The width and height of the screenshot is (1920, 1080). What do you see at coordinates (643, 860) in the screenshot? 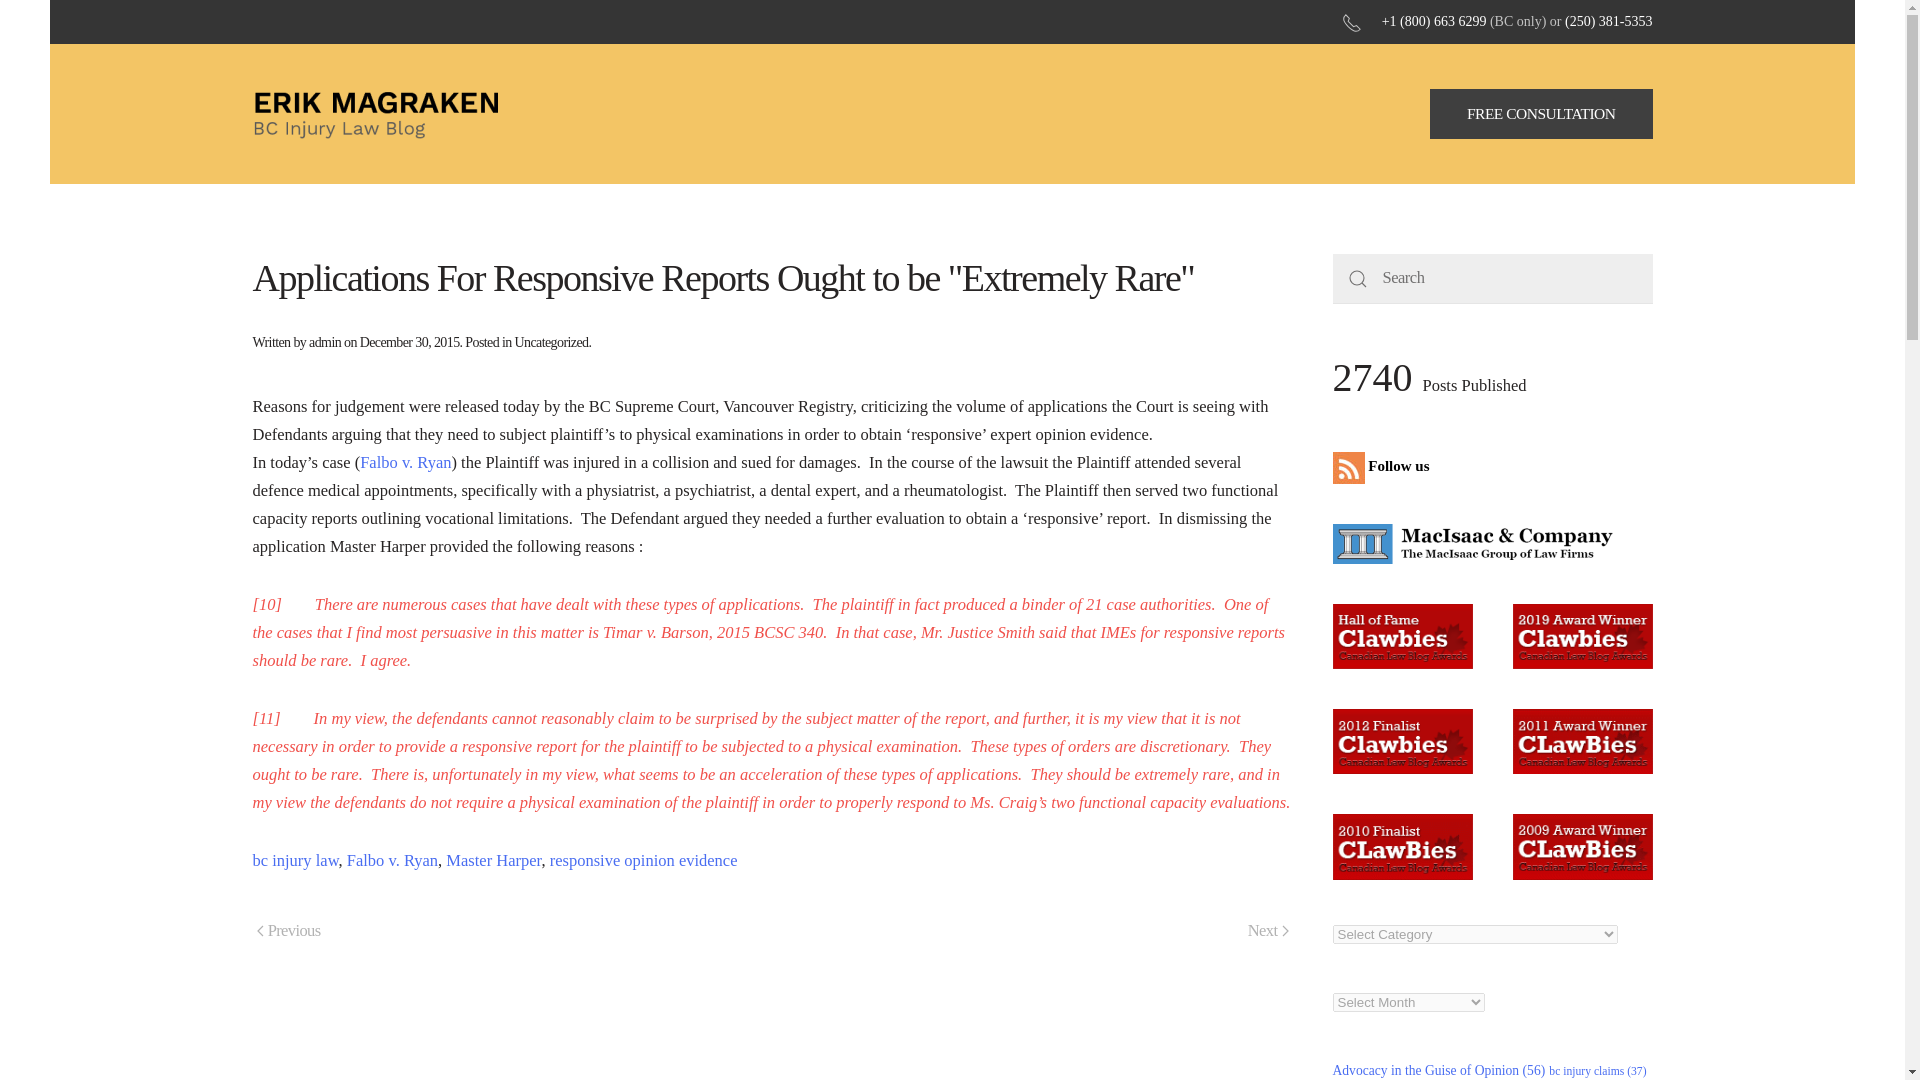
I see `responsive opinion evidence` at bounding box center [643, 860].